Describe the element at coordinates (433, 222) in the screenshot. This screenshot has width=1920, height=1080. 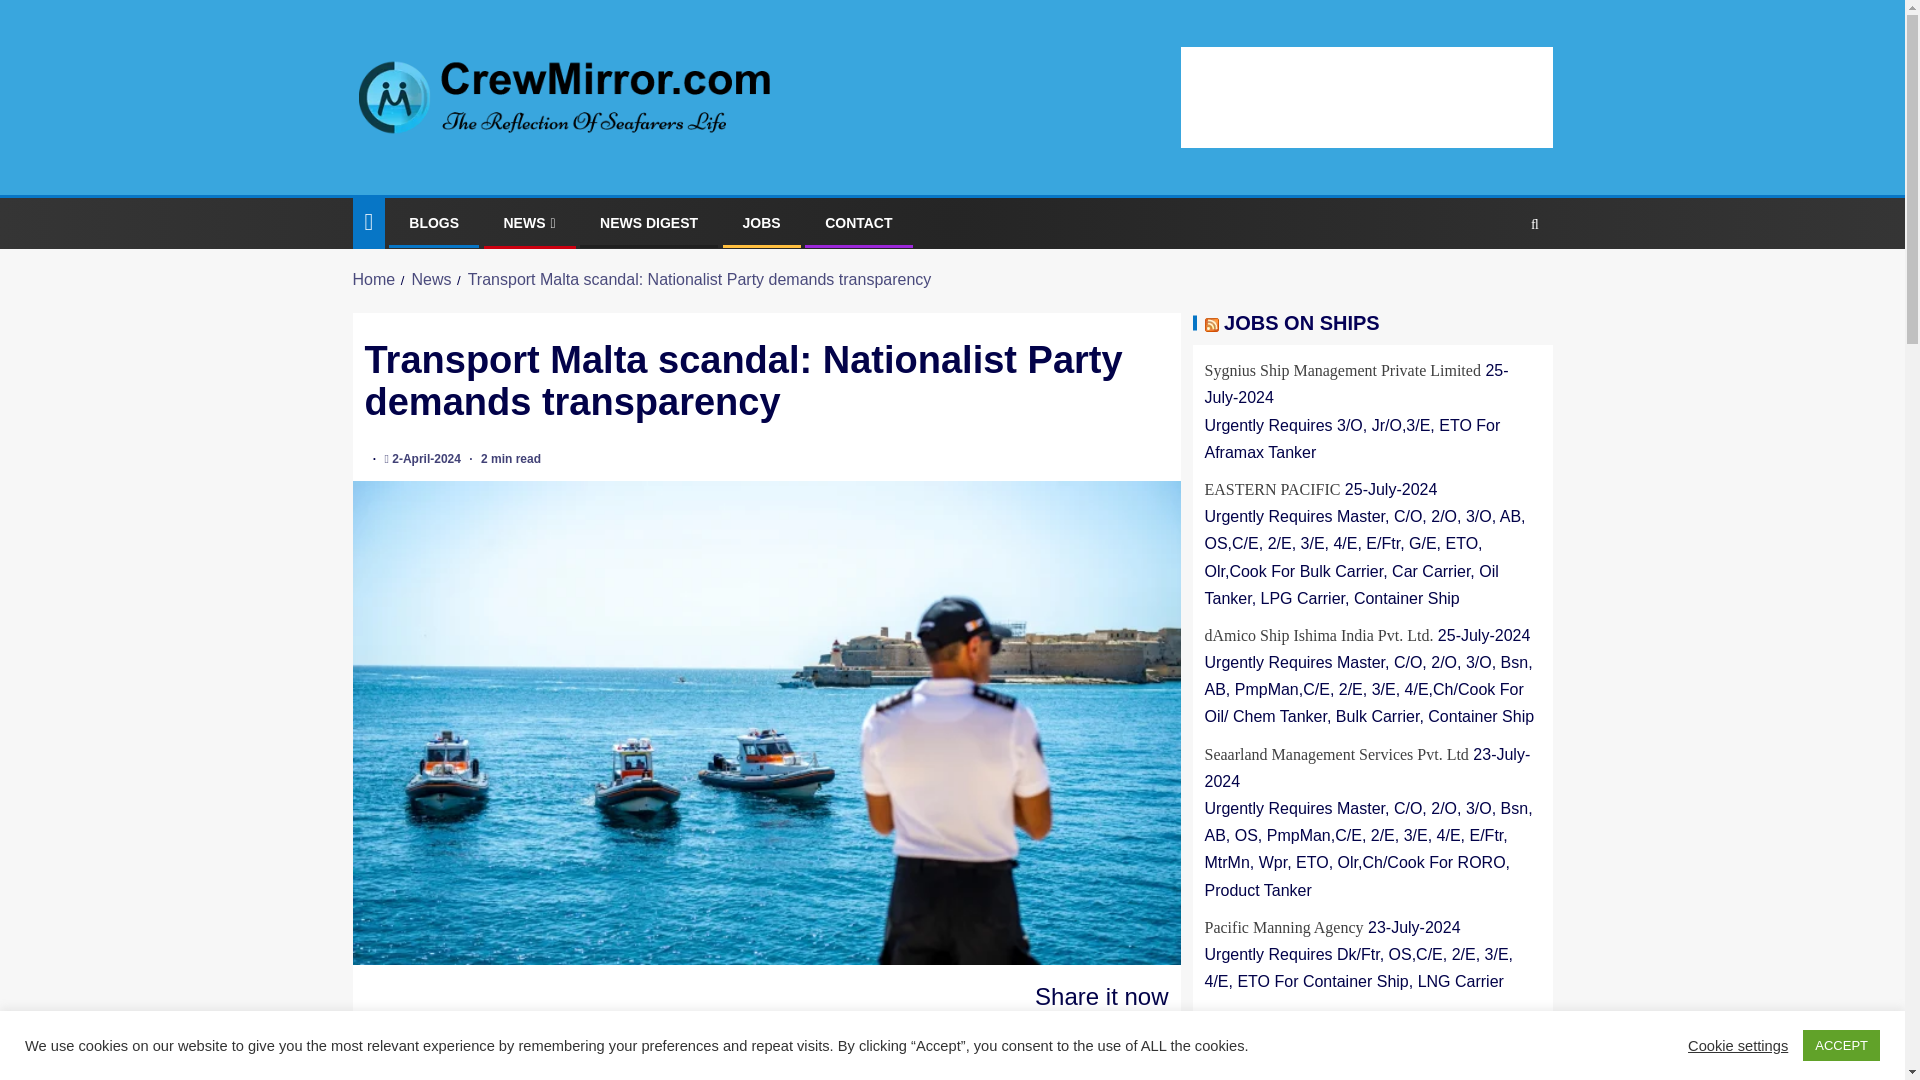
I see `BLOGS` at that location.